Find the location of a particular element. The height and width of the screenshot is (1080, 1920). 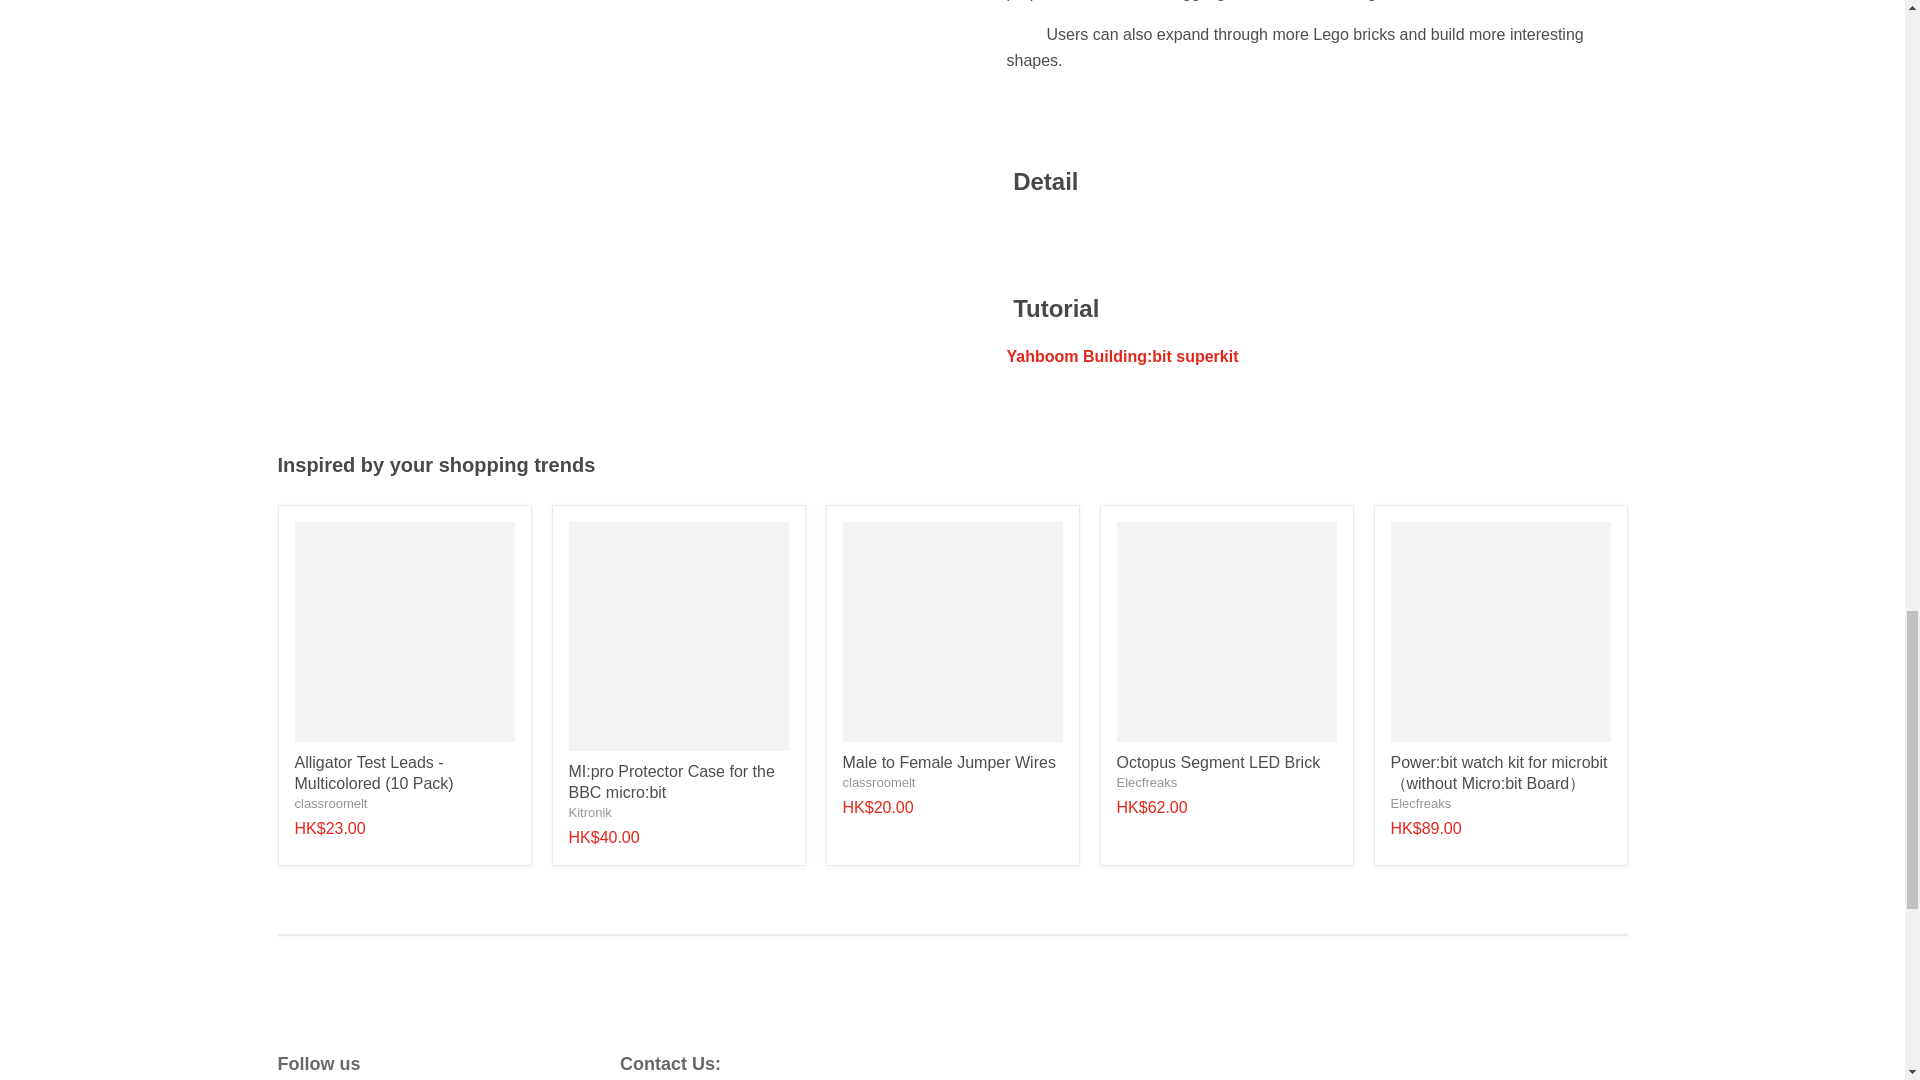

Elecfreaks is located at coordinates (1146, 782).